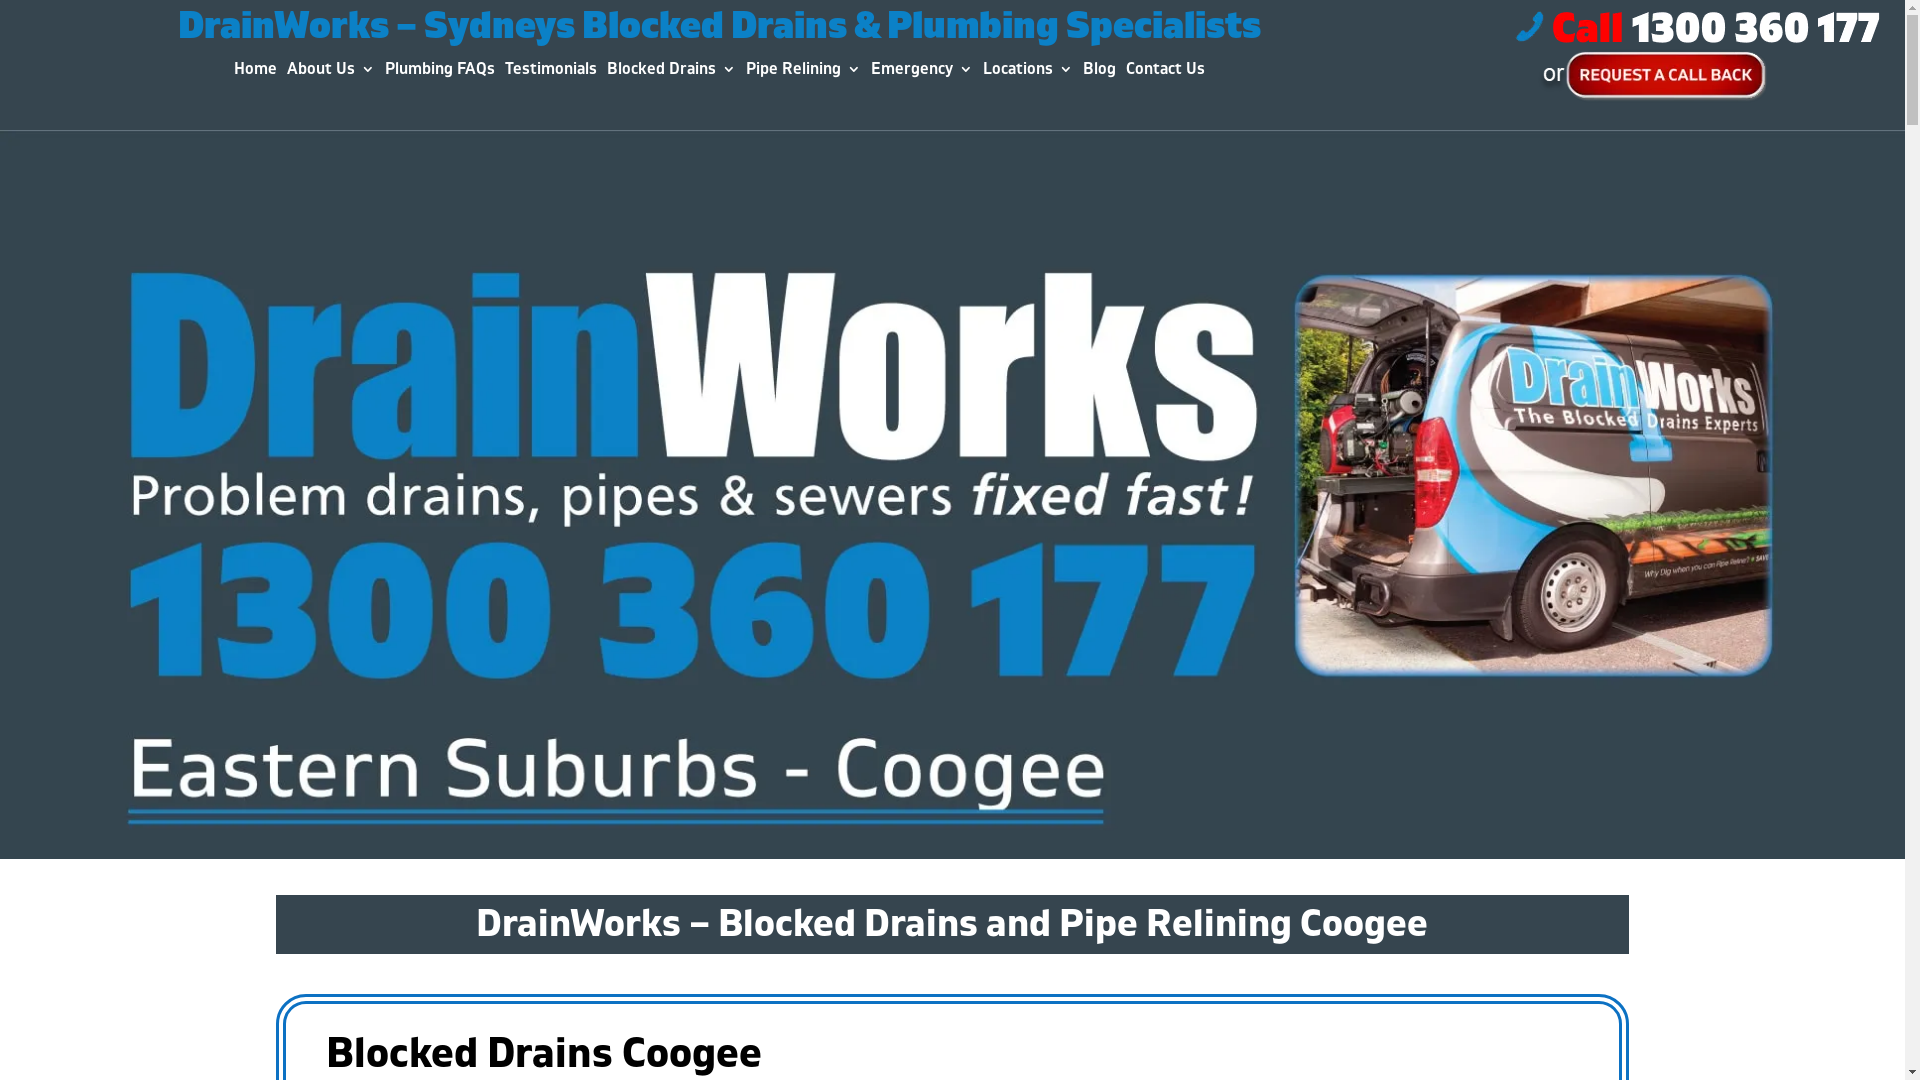  I want to click on About Us, so click(331, 73).